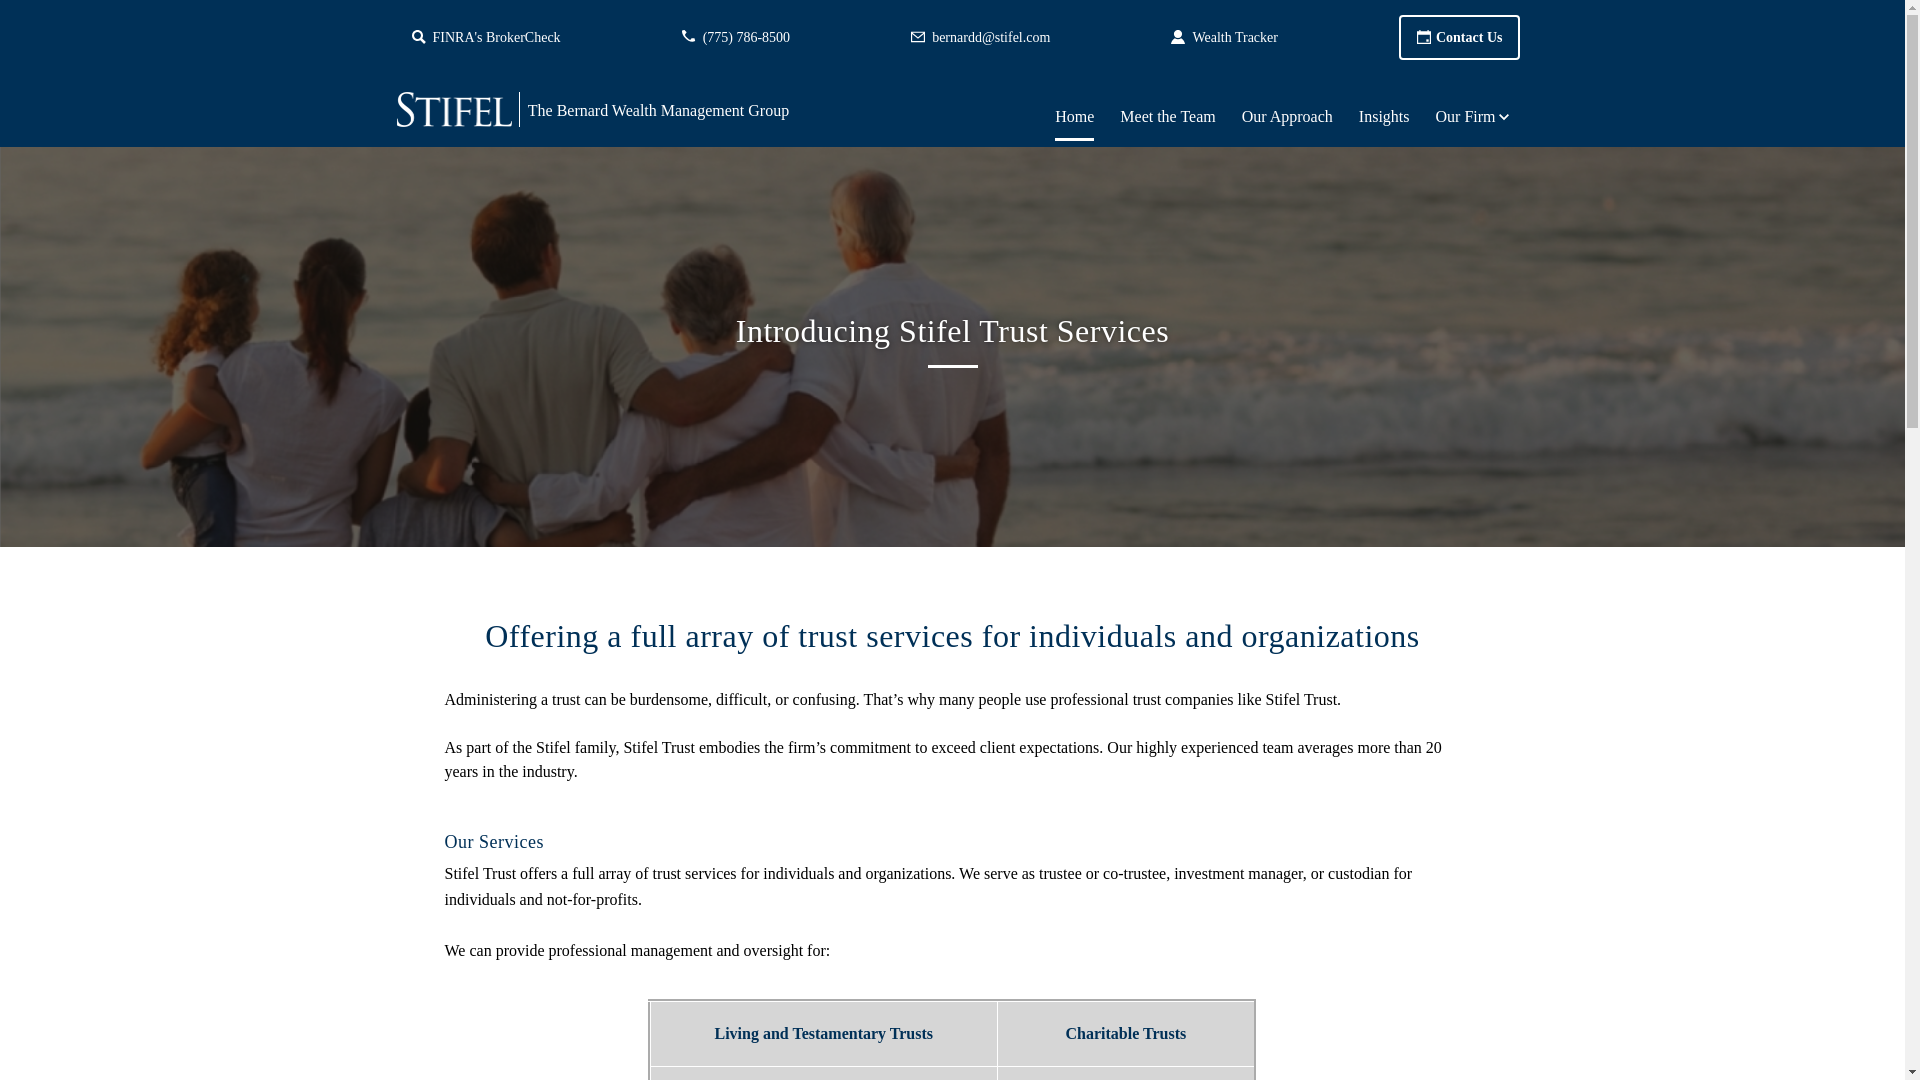 Image resolution: width=1920 pixels, height=1080 pixels. Describe the element at coordinates (714, 108) in the screenshot. I see `The Bernard Wealth Management Group` at that location.